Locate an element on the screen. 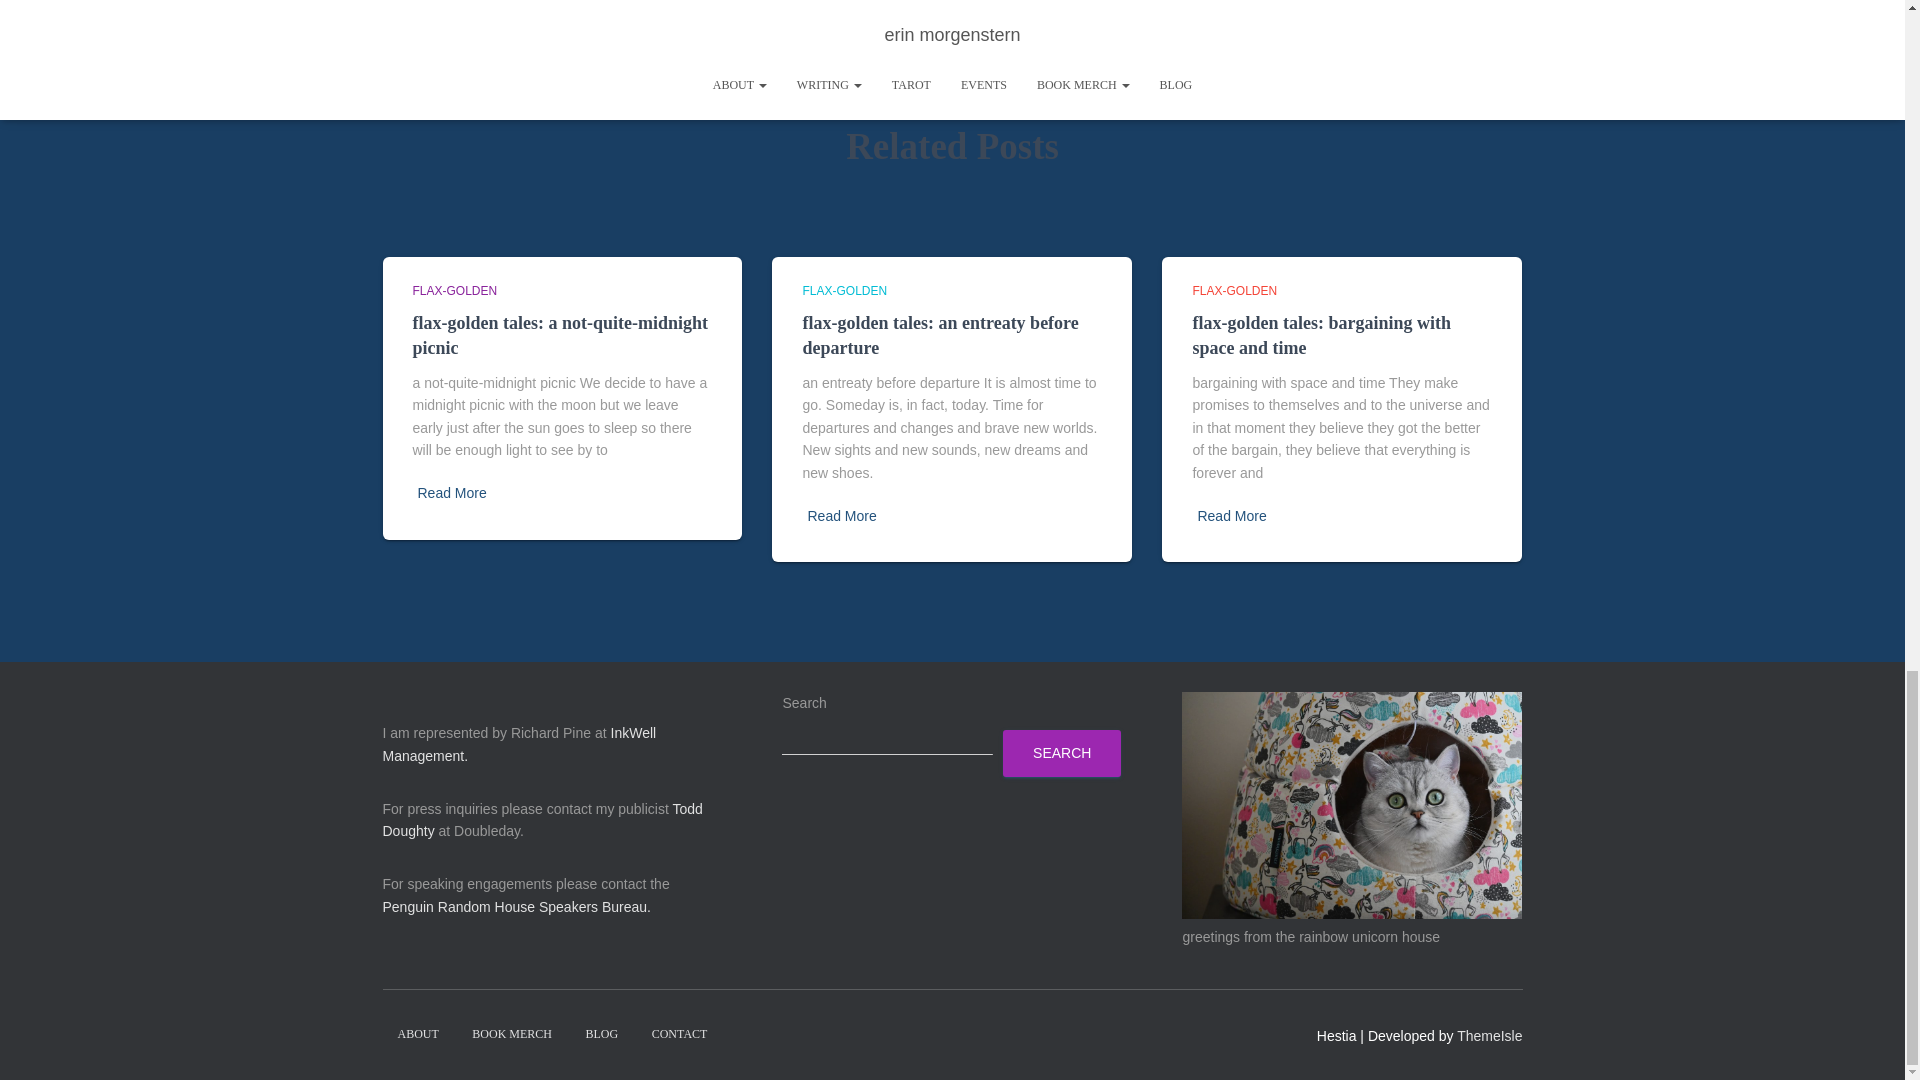 This screenshot has height=1080, width=1920. FLAX-GOLDEN is located at coordinates (454, 291).